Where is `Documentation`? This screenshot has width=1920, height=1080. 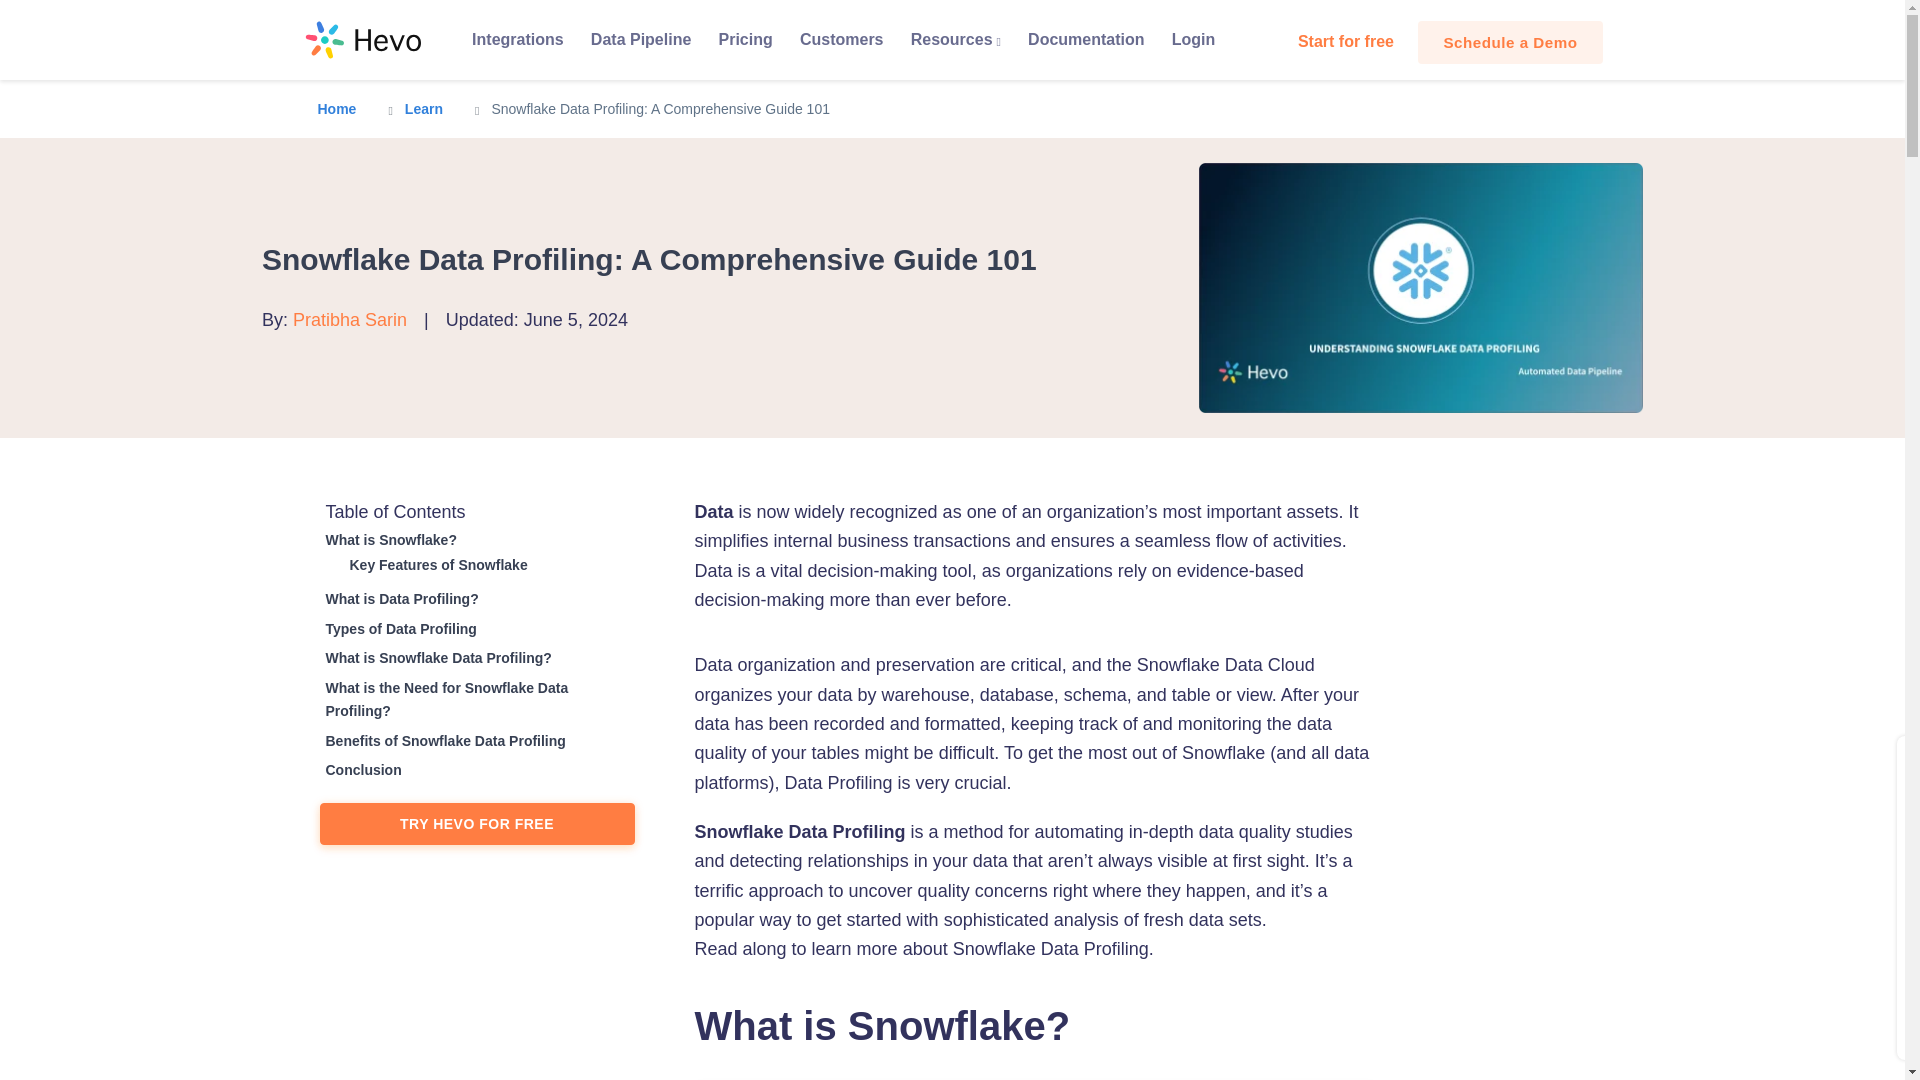 Documentation is located at coordinates (1087, 40).